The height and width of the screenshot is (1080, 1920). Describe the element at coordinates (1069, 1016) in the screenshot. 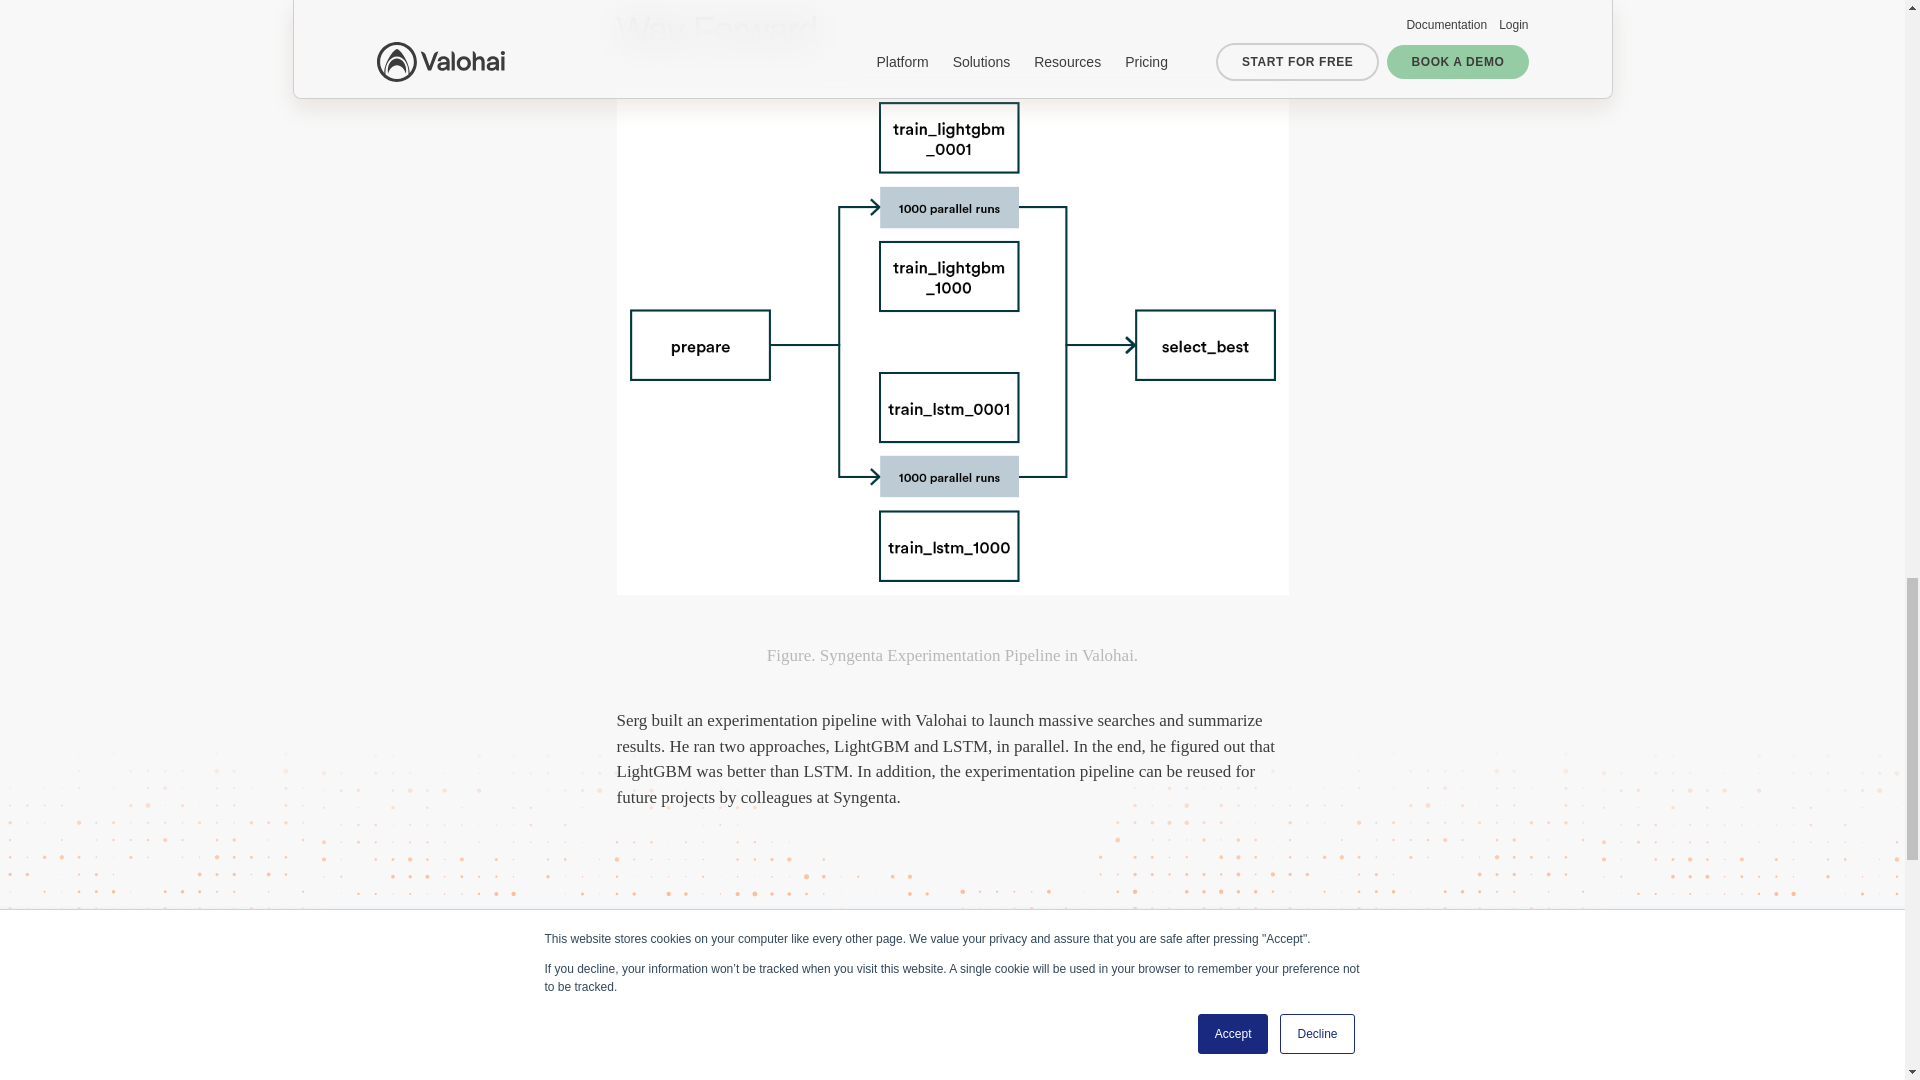

I see `How to Ensure Traceability and Eliminate Data Inconsistency` at that location.